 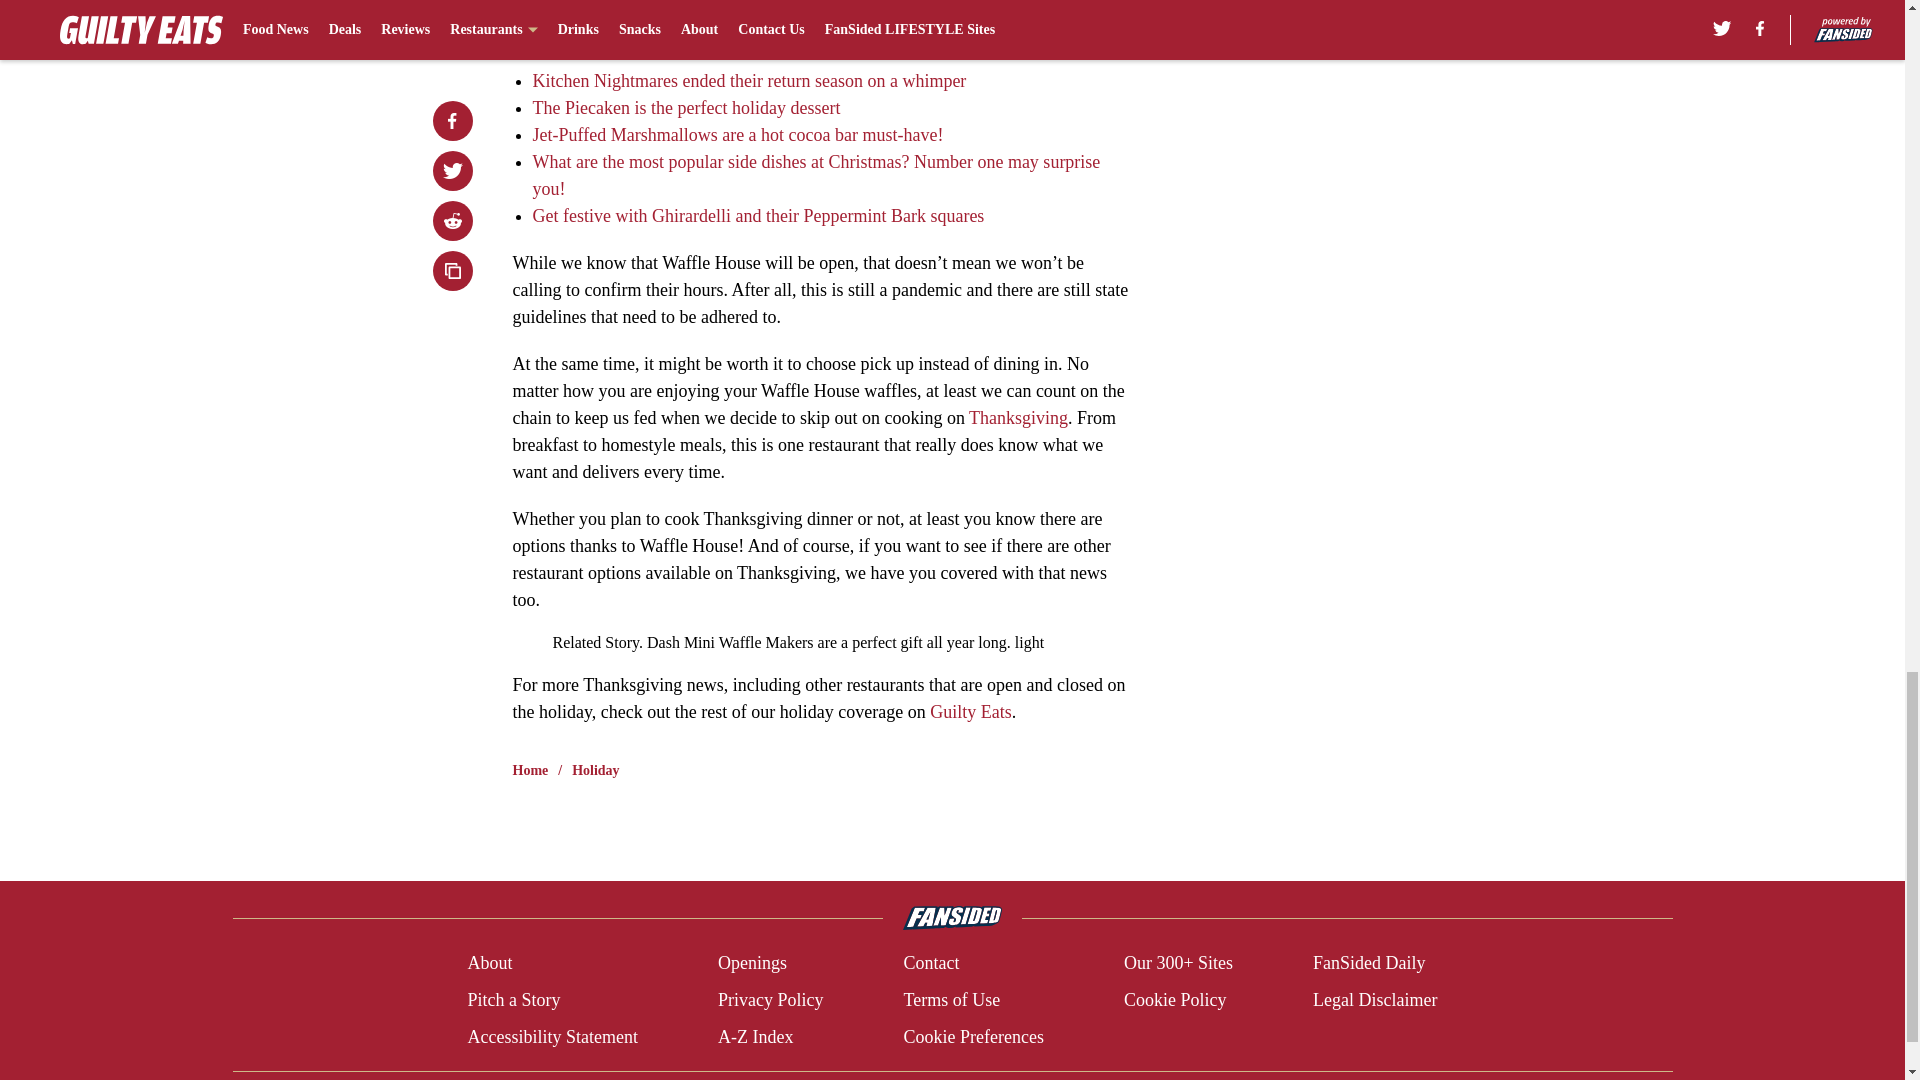 What do you see at coordinates (1370, 964) in the screenshot?
I see `FanSided Daily` at bounding box center [1370, 964].